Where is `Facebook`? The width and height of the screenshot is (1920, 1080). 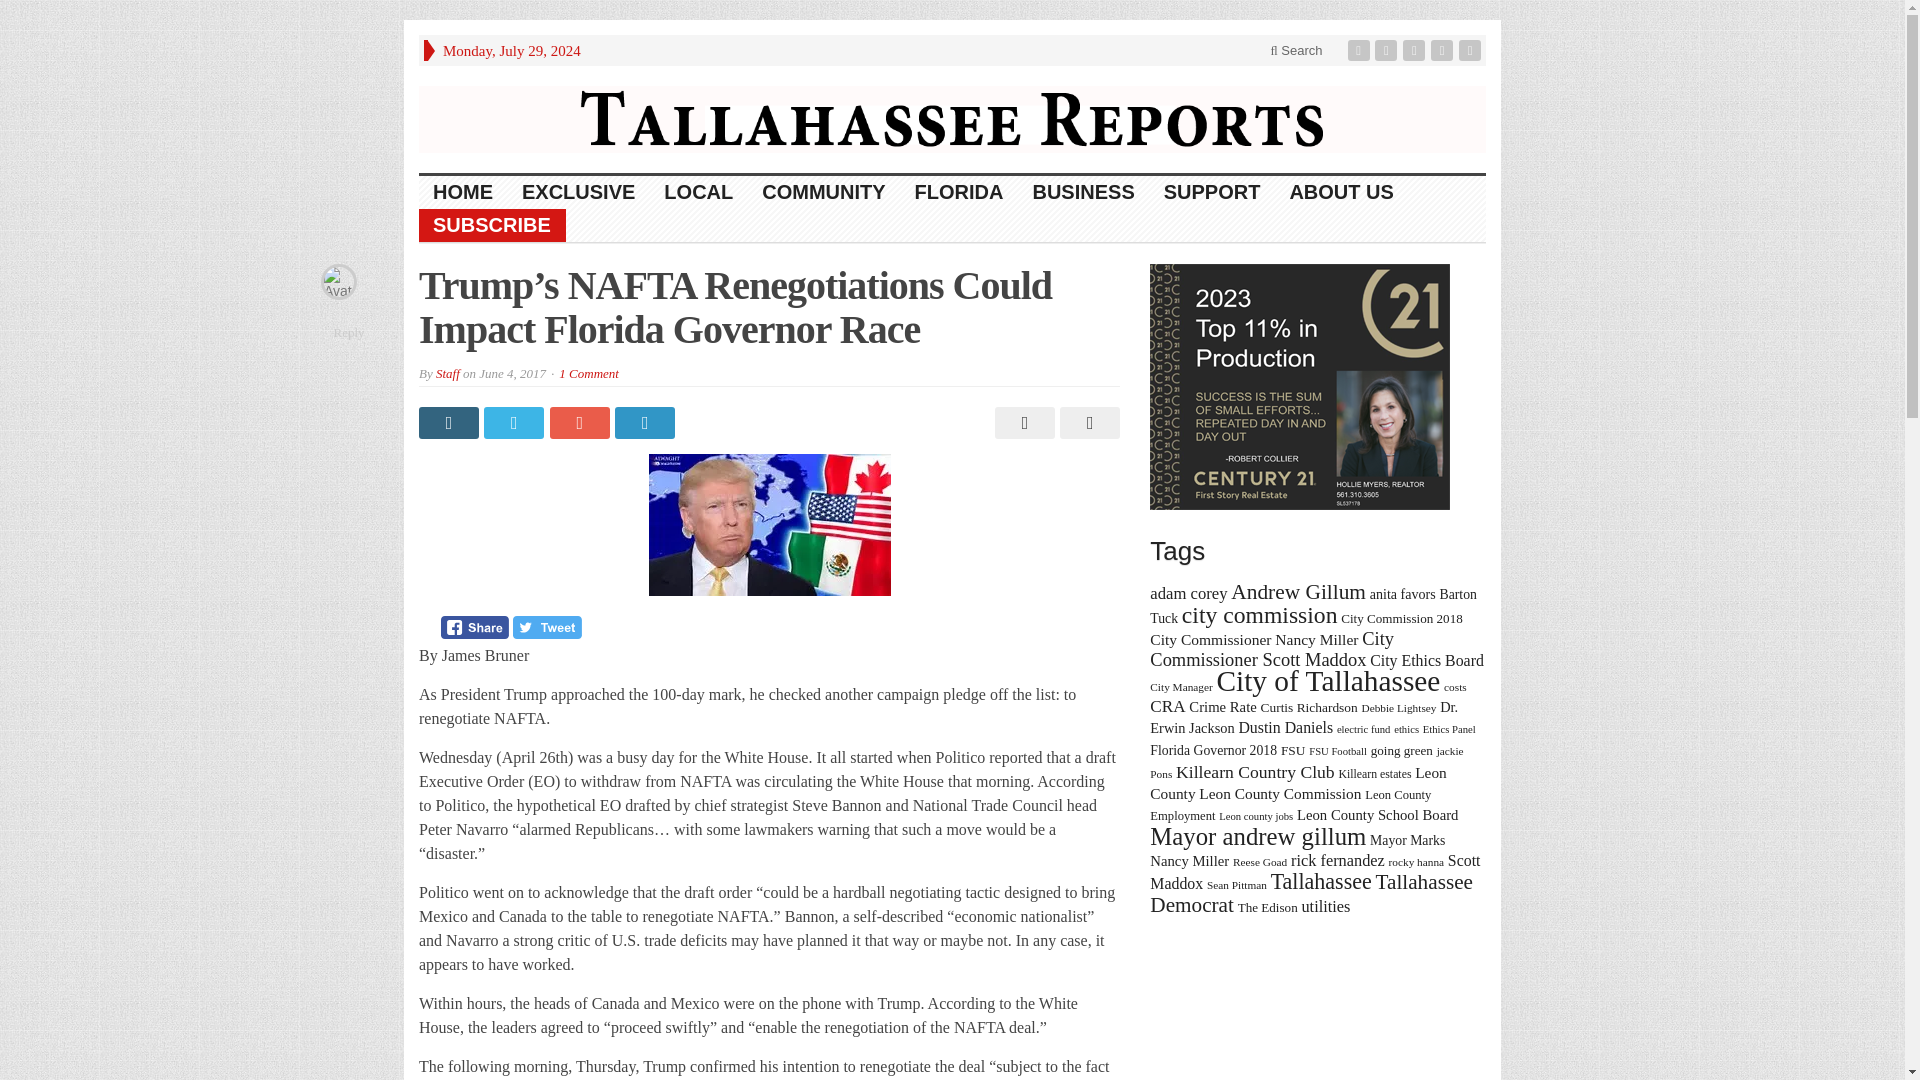
Facebook is located at coordinates (1360, 50).